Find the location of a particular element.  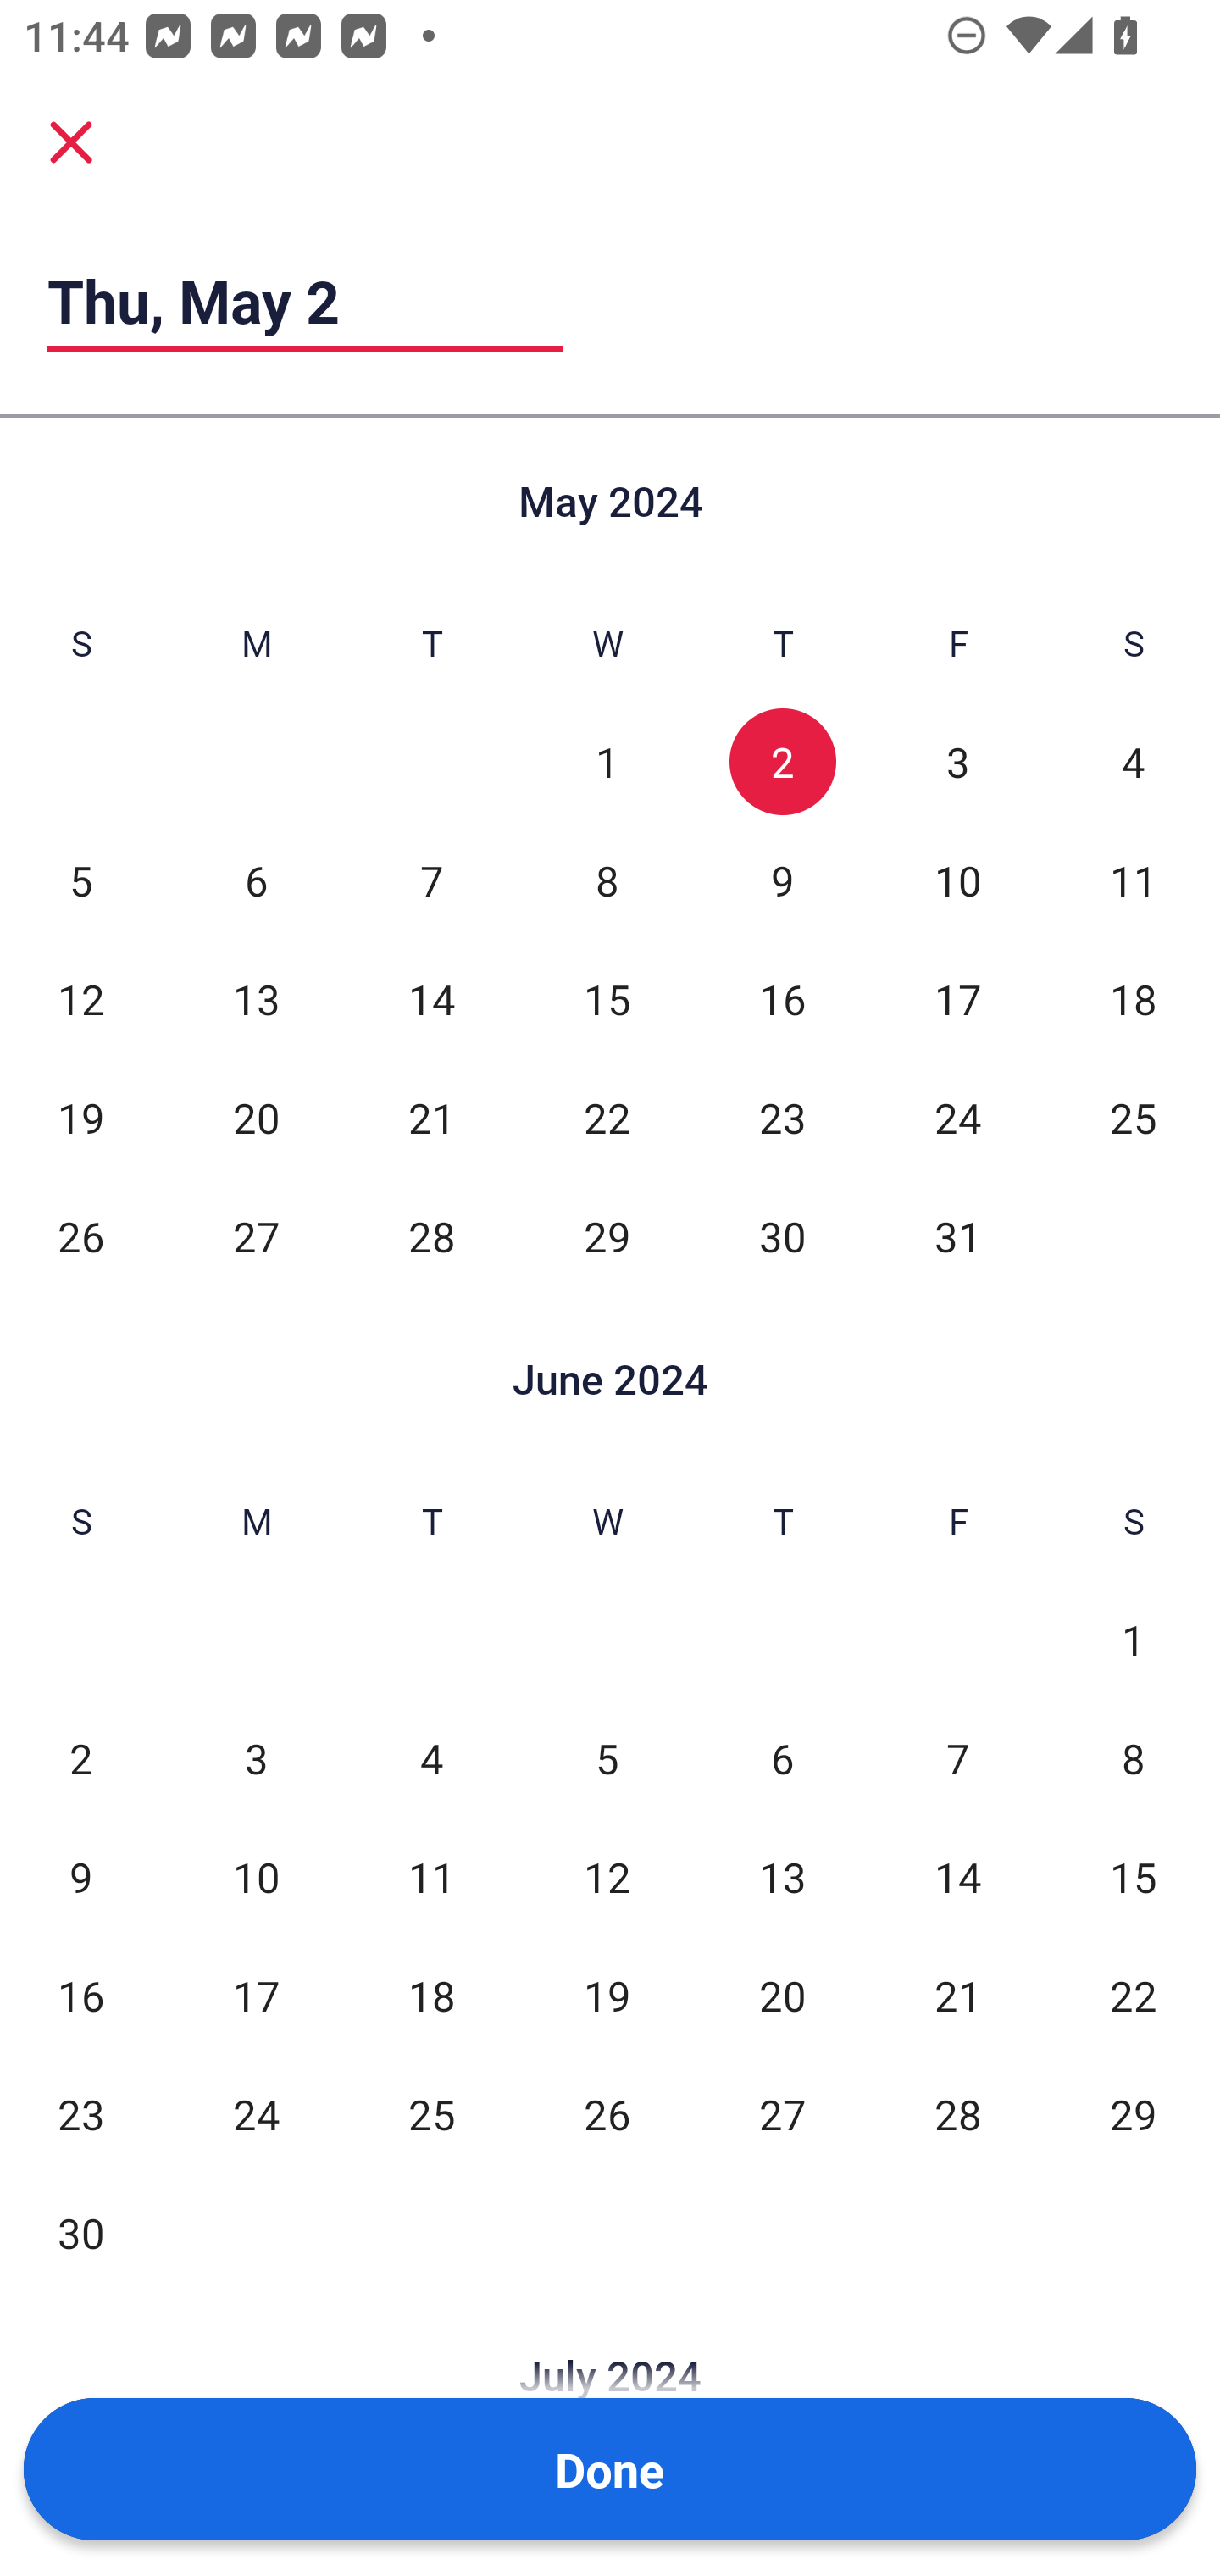

19 Sun, May 19, Not Selected is located at coordinates (80, 1118).